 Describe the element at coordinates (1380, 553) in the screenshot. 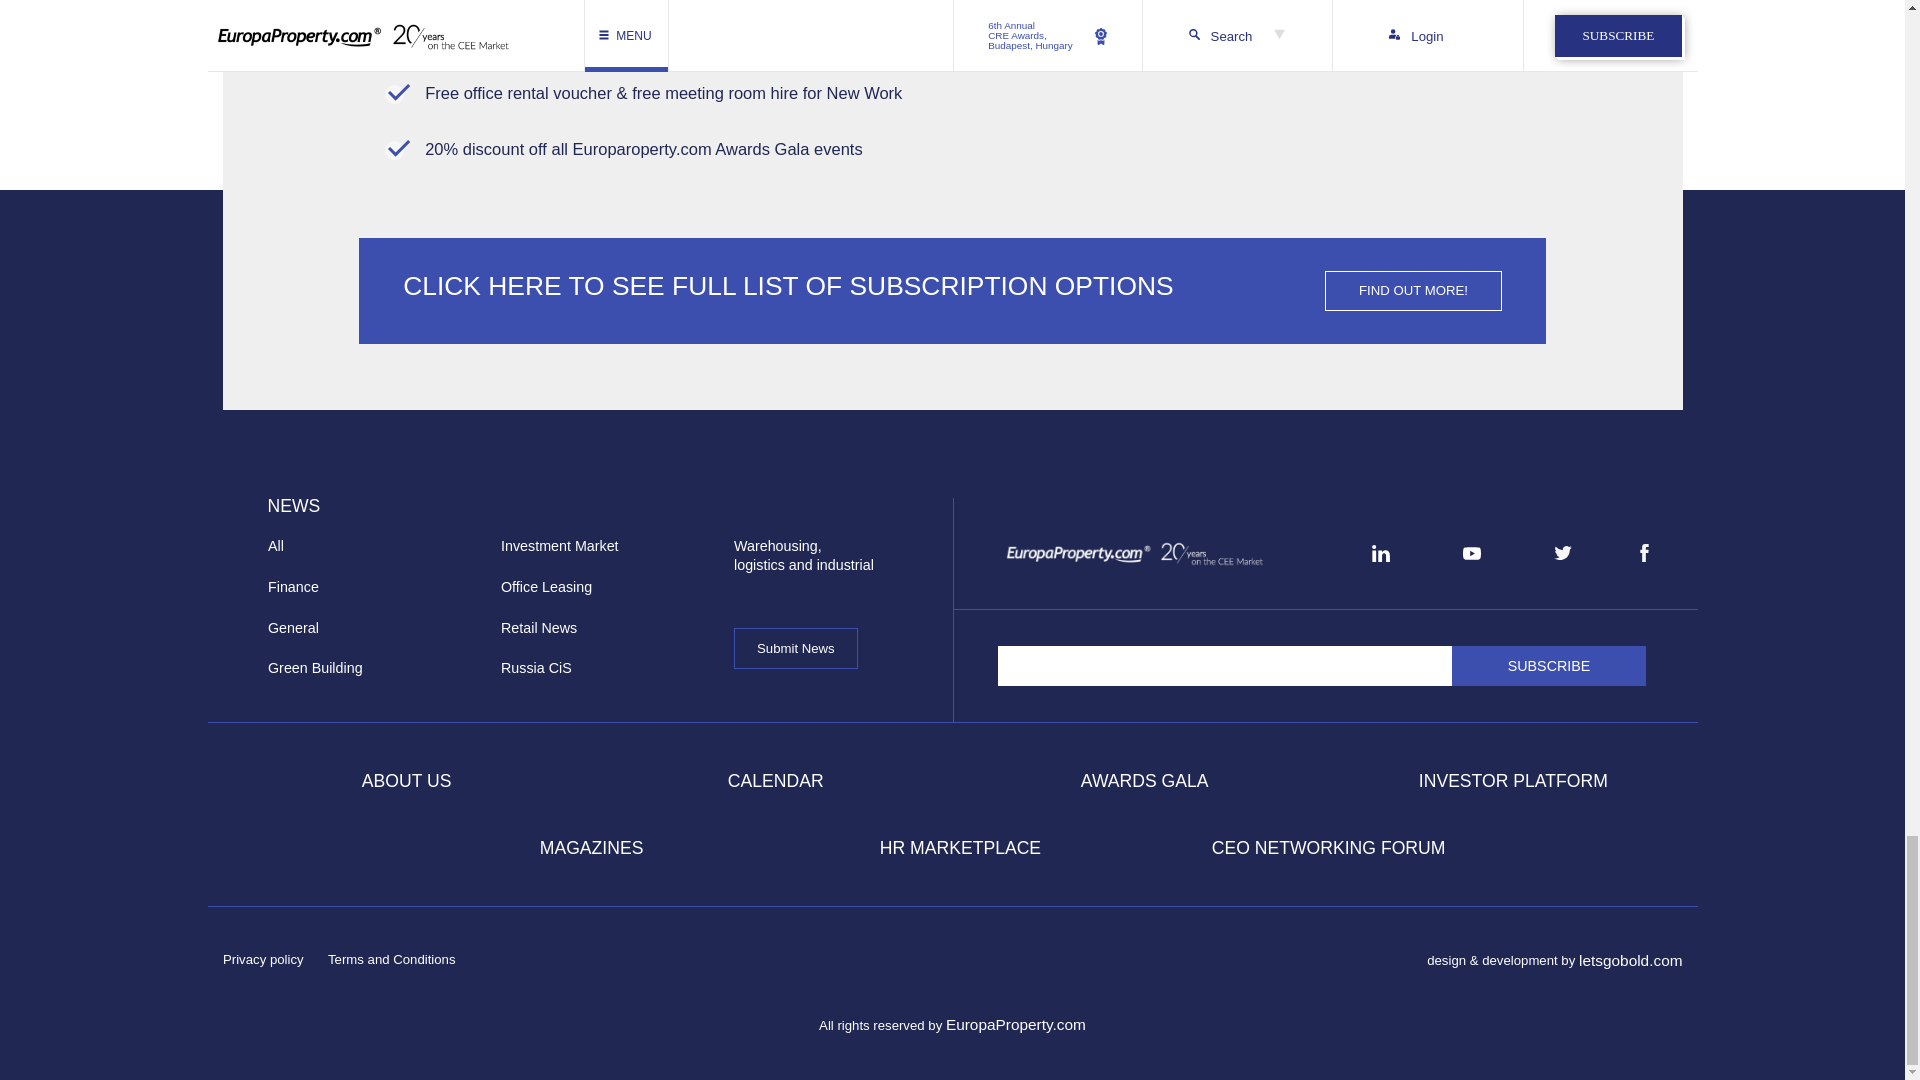

I see `LinkedIn` at that location.